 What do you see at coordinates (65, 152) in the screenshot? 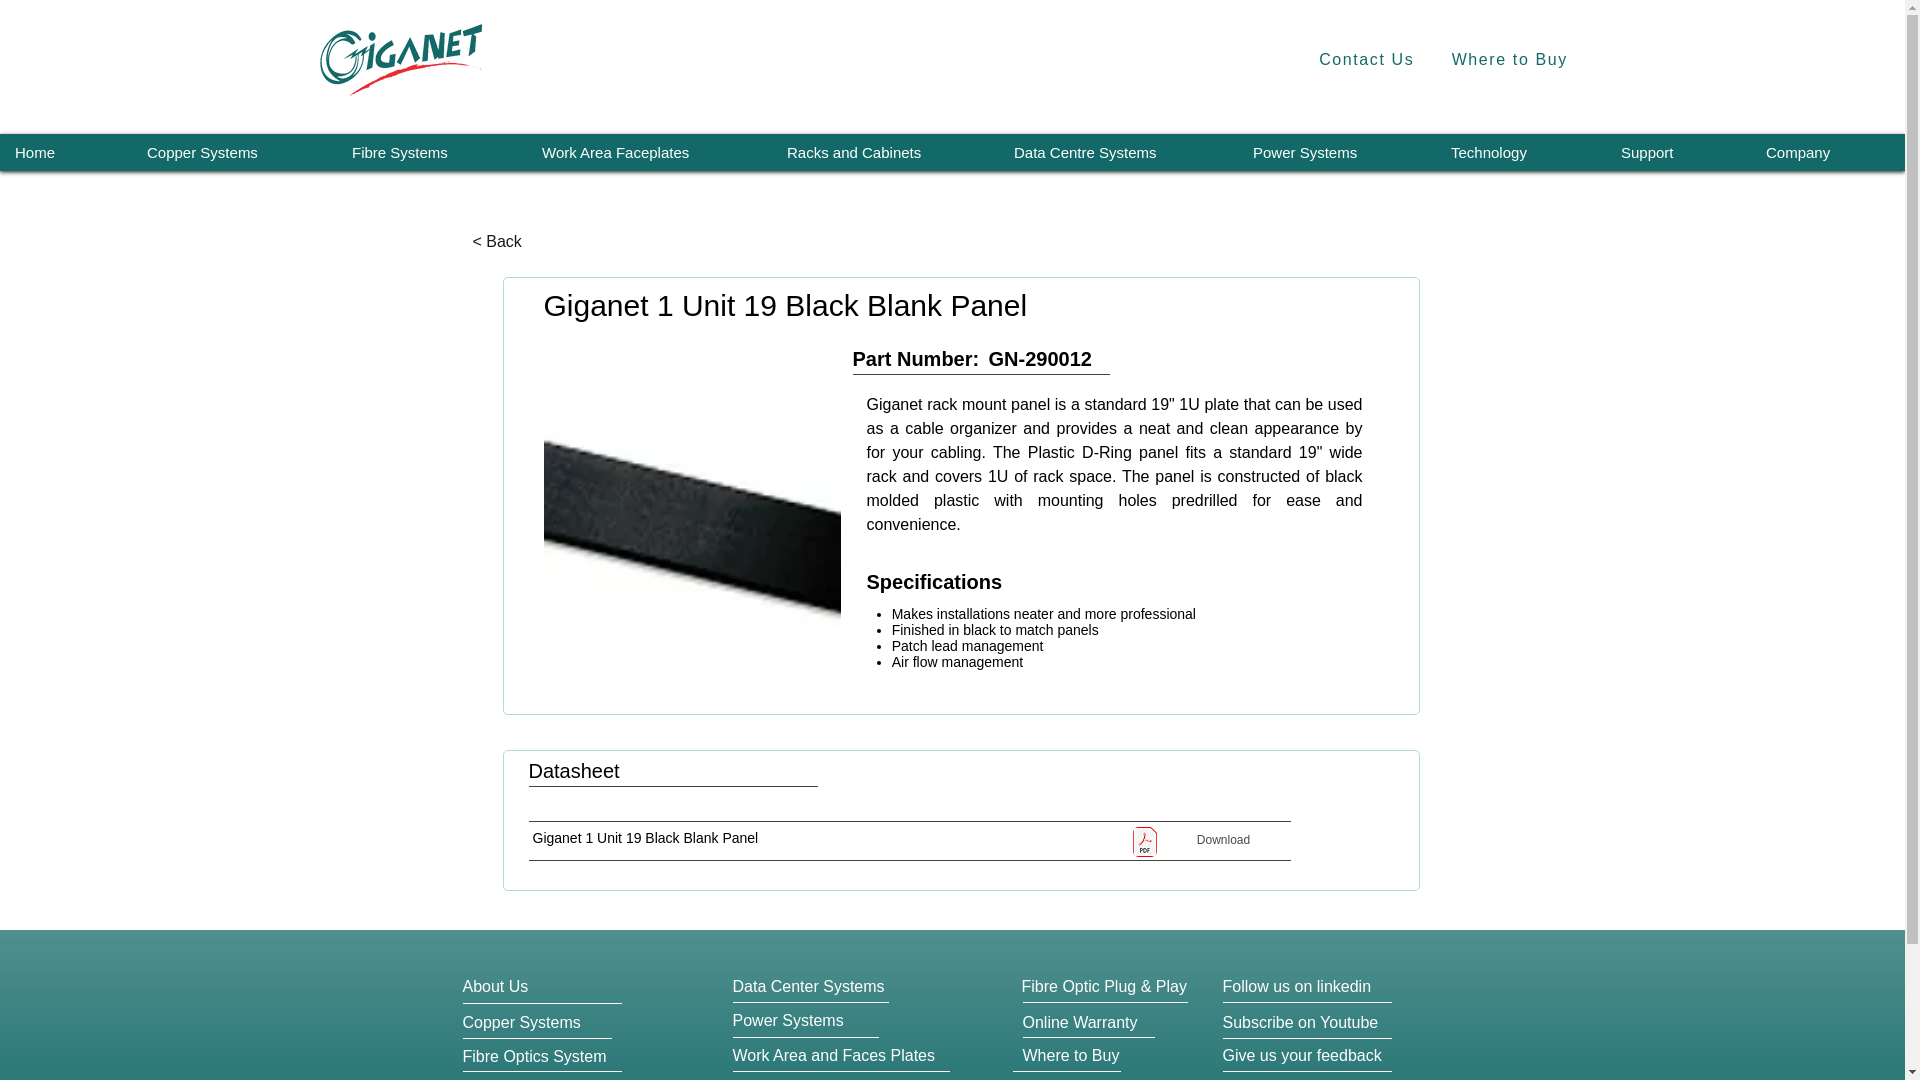
I see `Home` at bounding box center [65, 152].